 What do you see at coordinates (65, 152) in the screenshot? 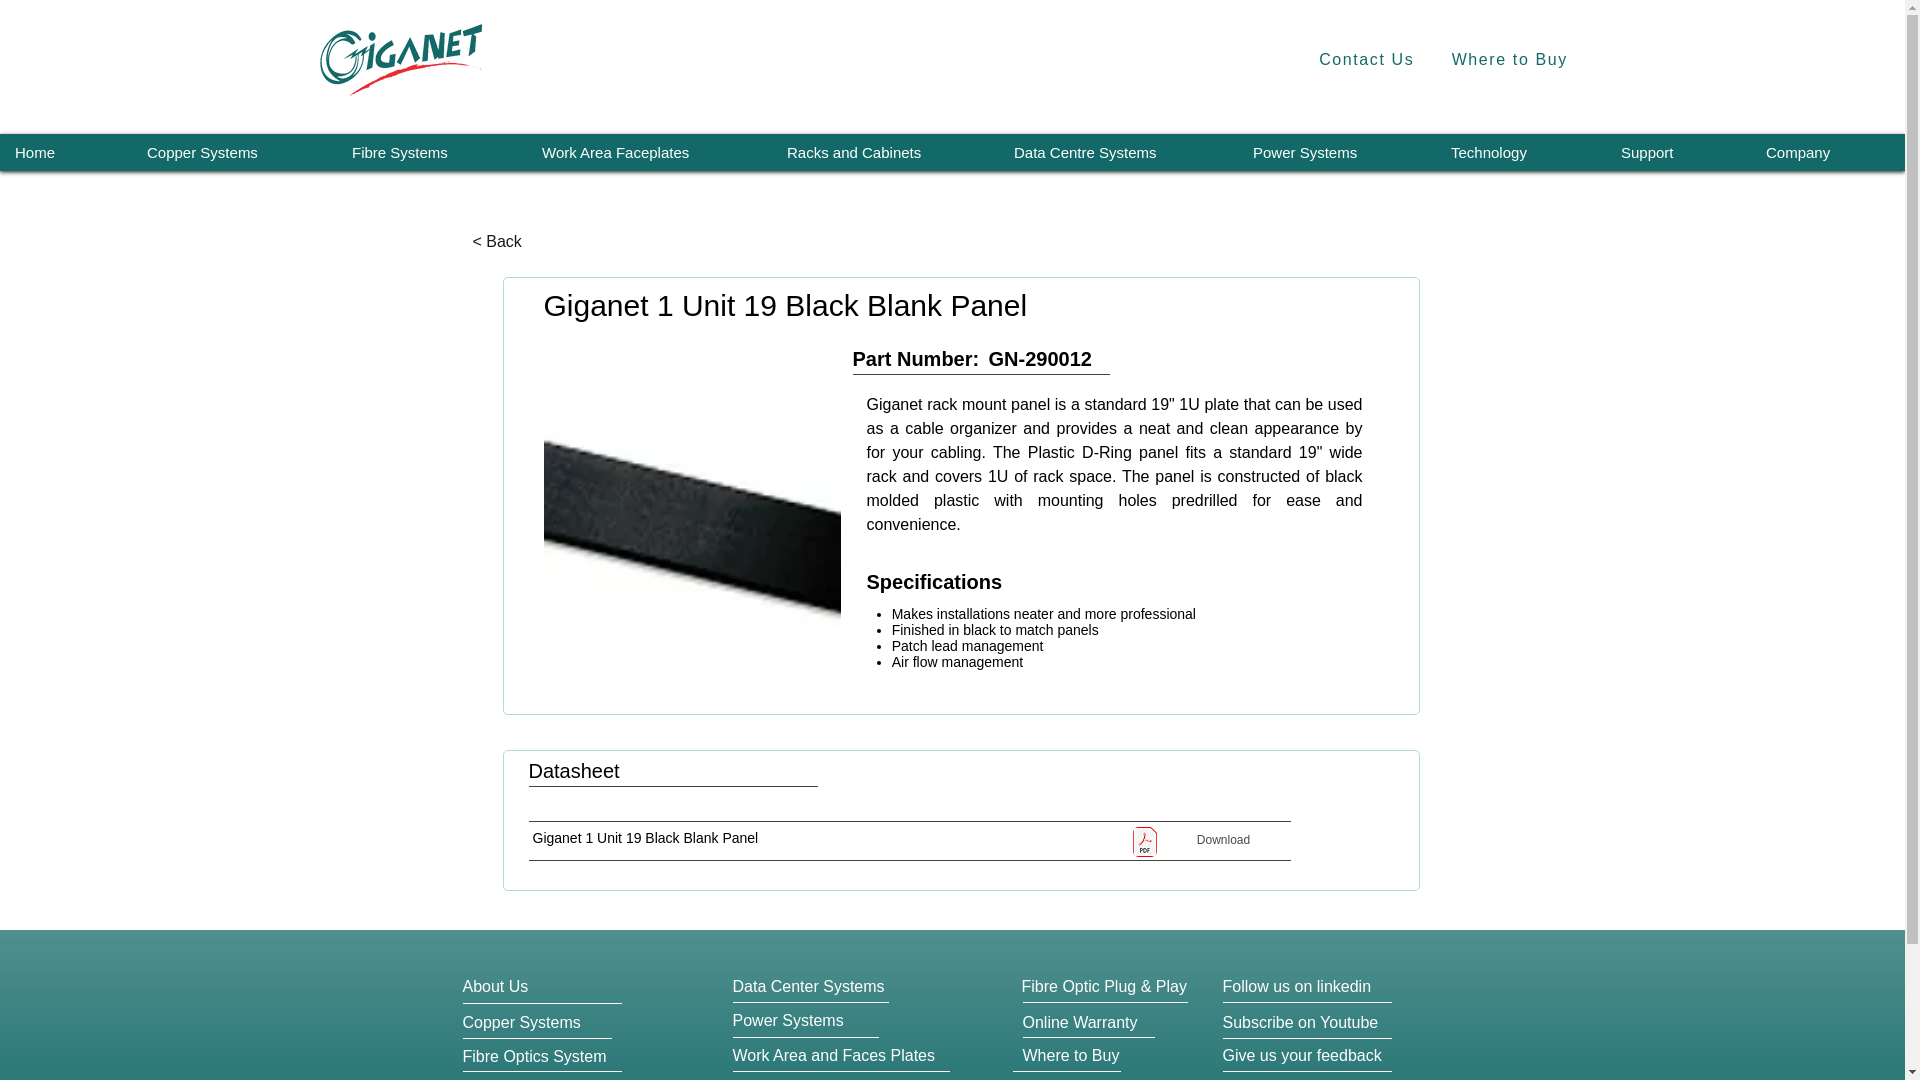
I see `Home` at bounding box center [65, 152].